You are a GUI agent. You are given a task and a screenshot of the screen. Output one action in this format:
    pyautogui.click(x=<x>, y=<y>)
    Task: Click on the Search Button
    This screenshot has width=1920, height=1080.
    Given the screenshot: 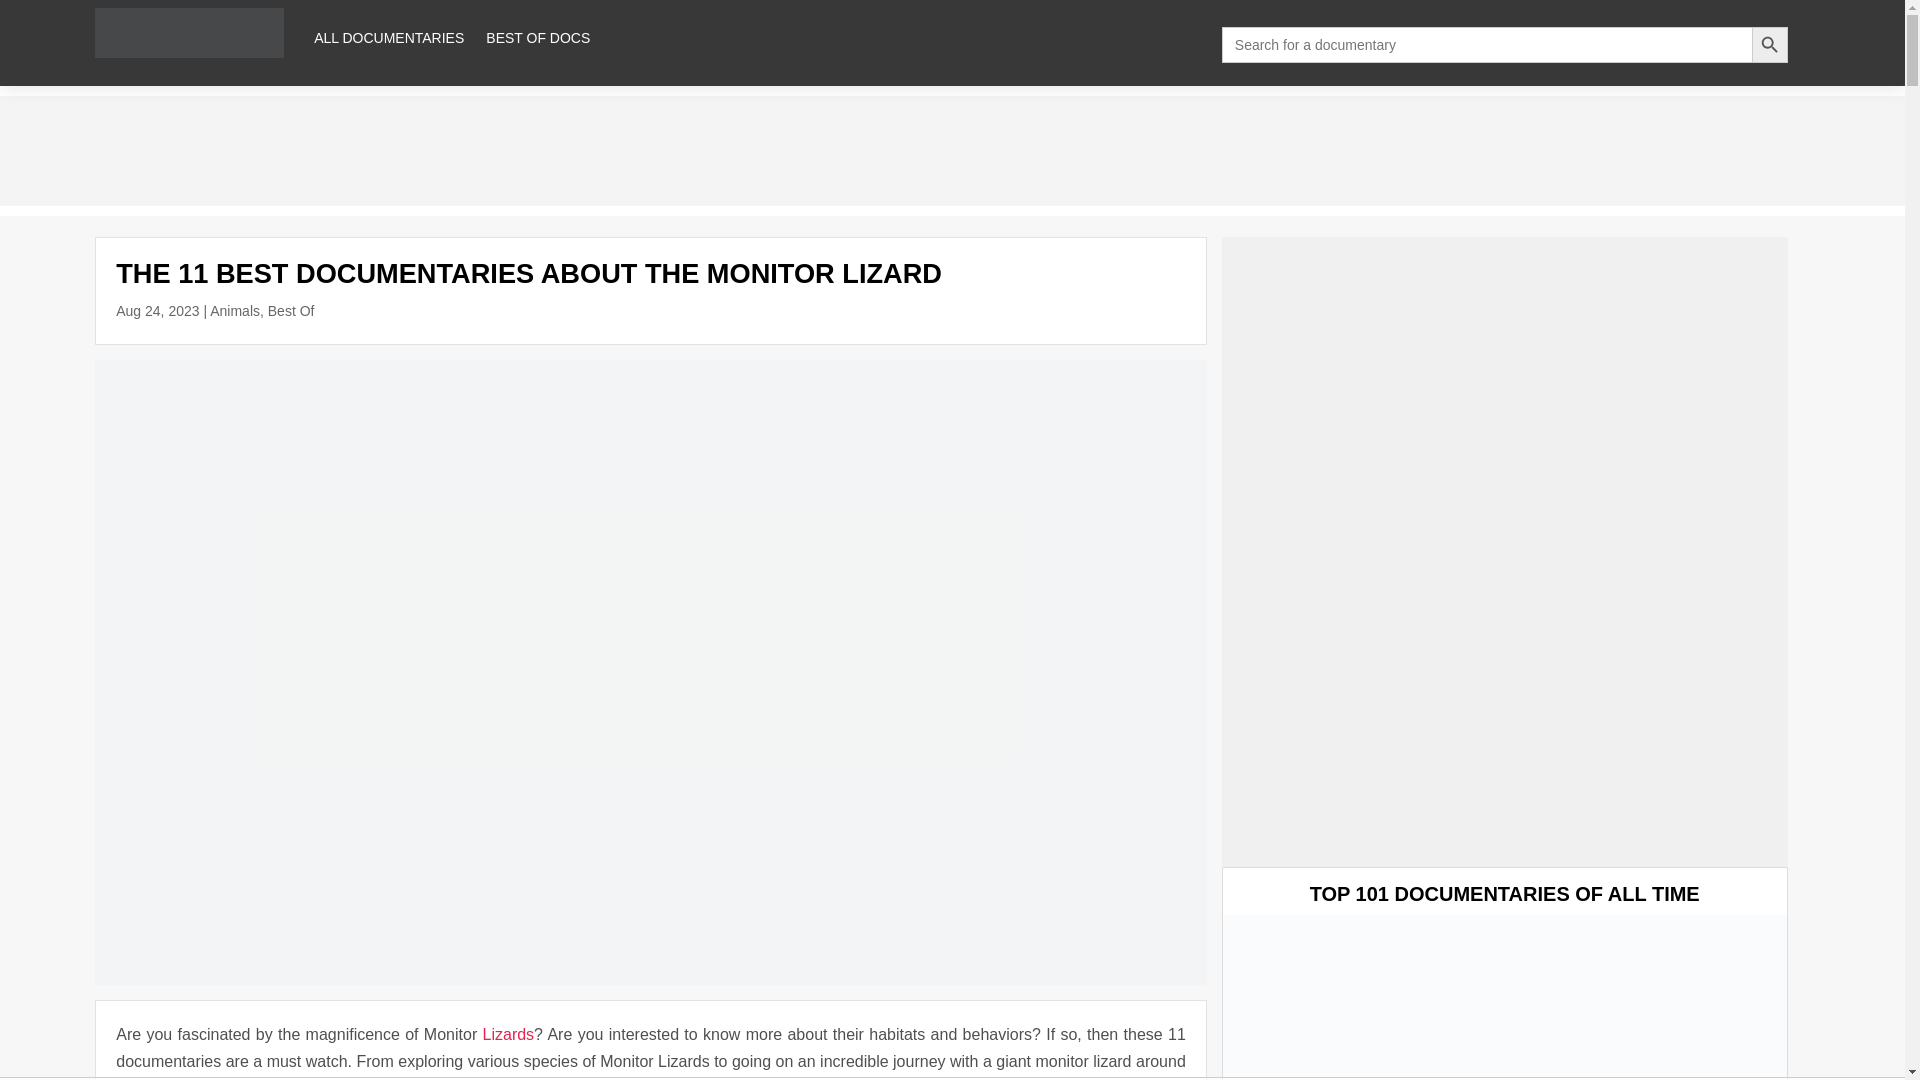 What is the action you would take?
    pyautogui.click(x=1769, y=44)
    